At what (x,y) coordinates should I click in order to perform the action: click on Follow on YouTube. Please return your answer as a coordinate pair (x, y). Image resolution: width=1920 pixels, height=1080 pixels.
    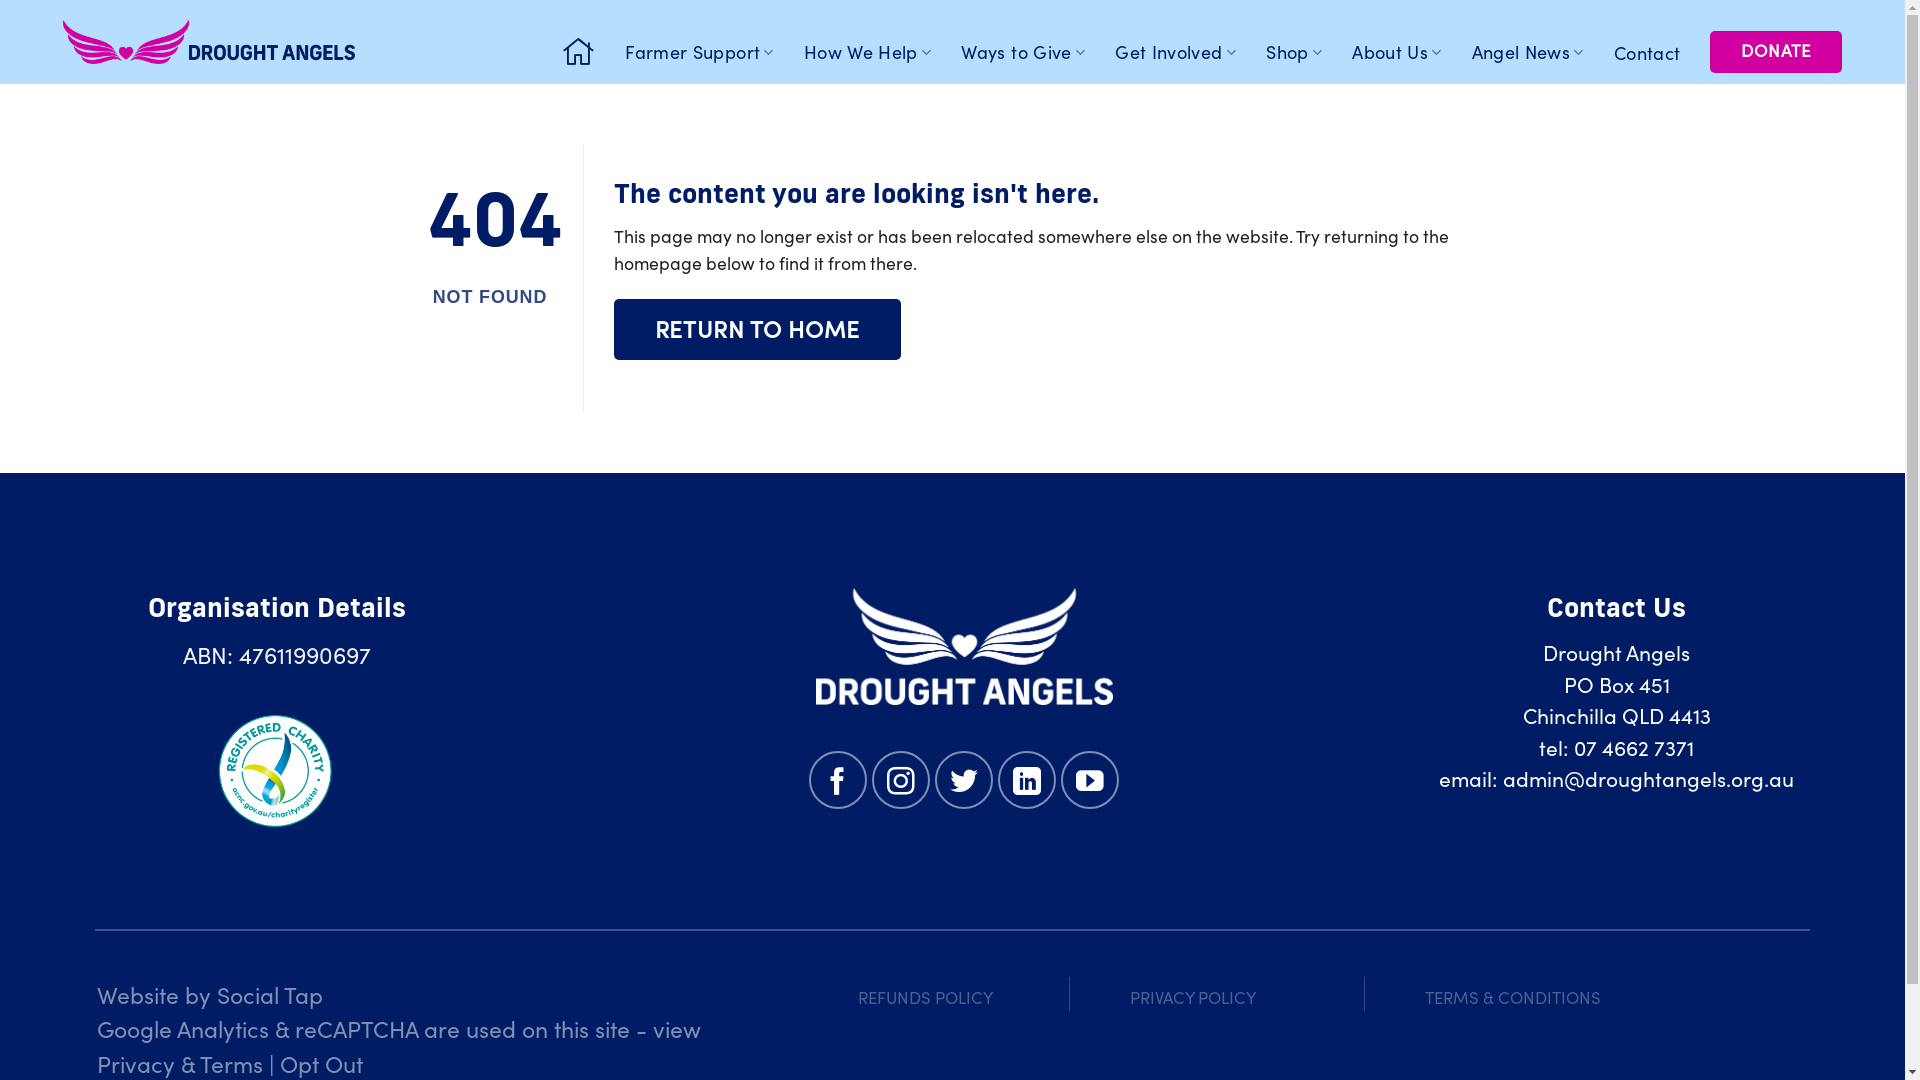
    Looking at the image, I should click on (1090, 780).